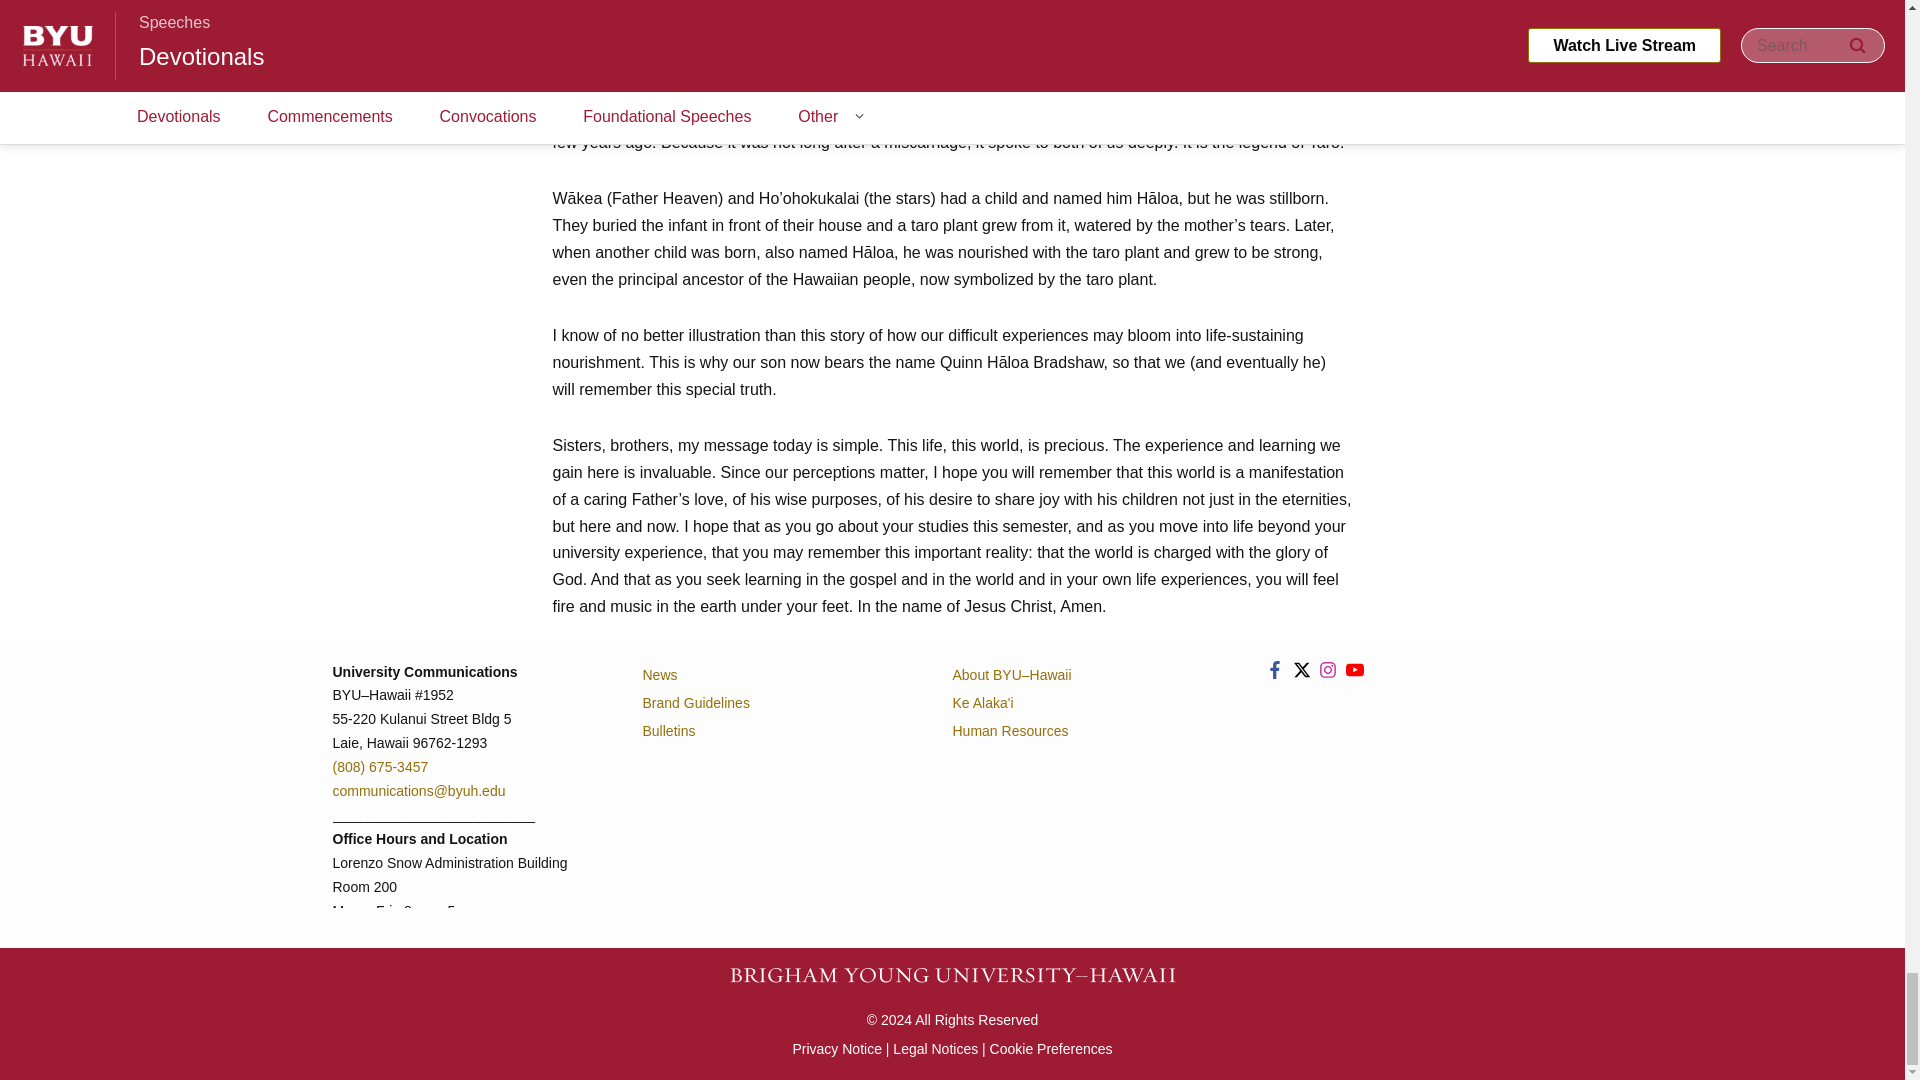 This screenshot has height=1080, width=1920. I want to click on Cookie Preferences, so click(1052, 1049).